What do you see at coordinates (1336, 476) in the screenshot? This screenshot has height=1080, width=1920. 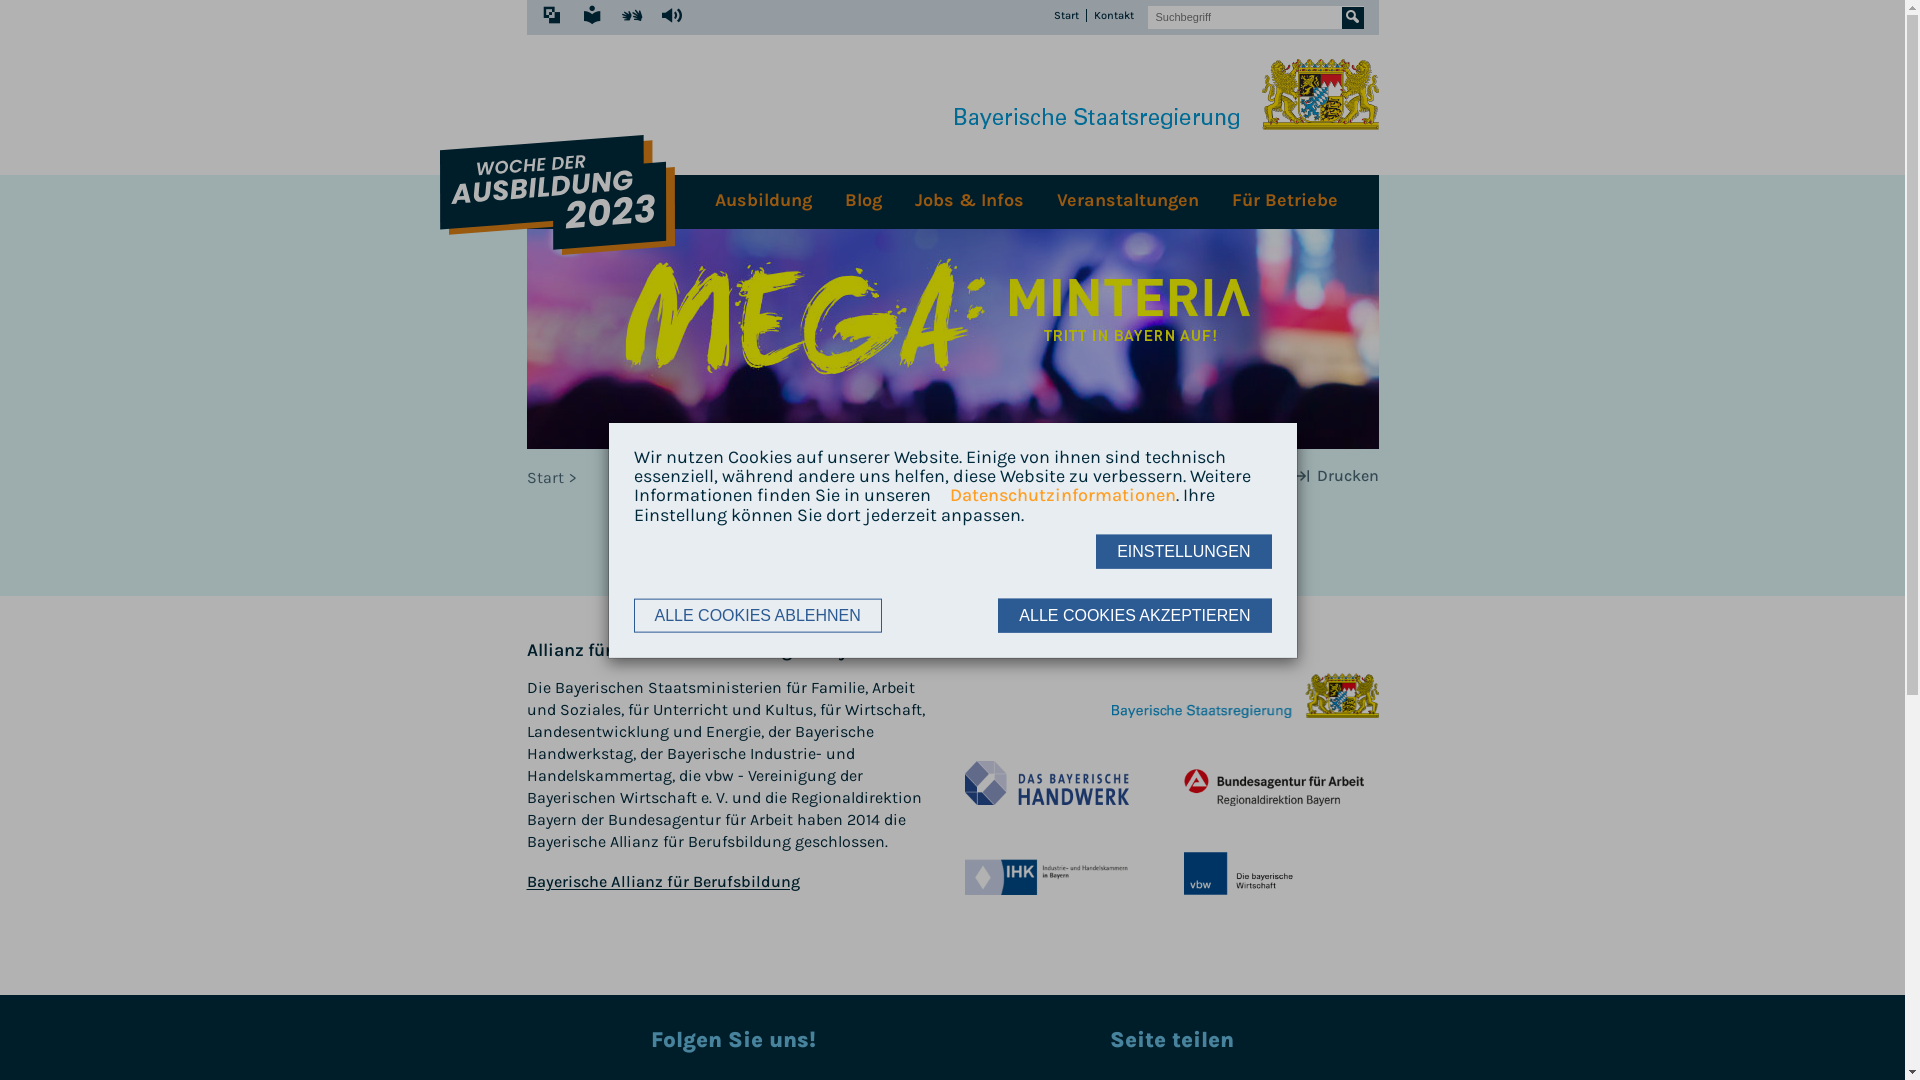 I see `Drucken` at bounding box center [1336, 476].